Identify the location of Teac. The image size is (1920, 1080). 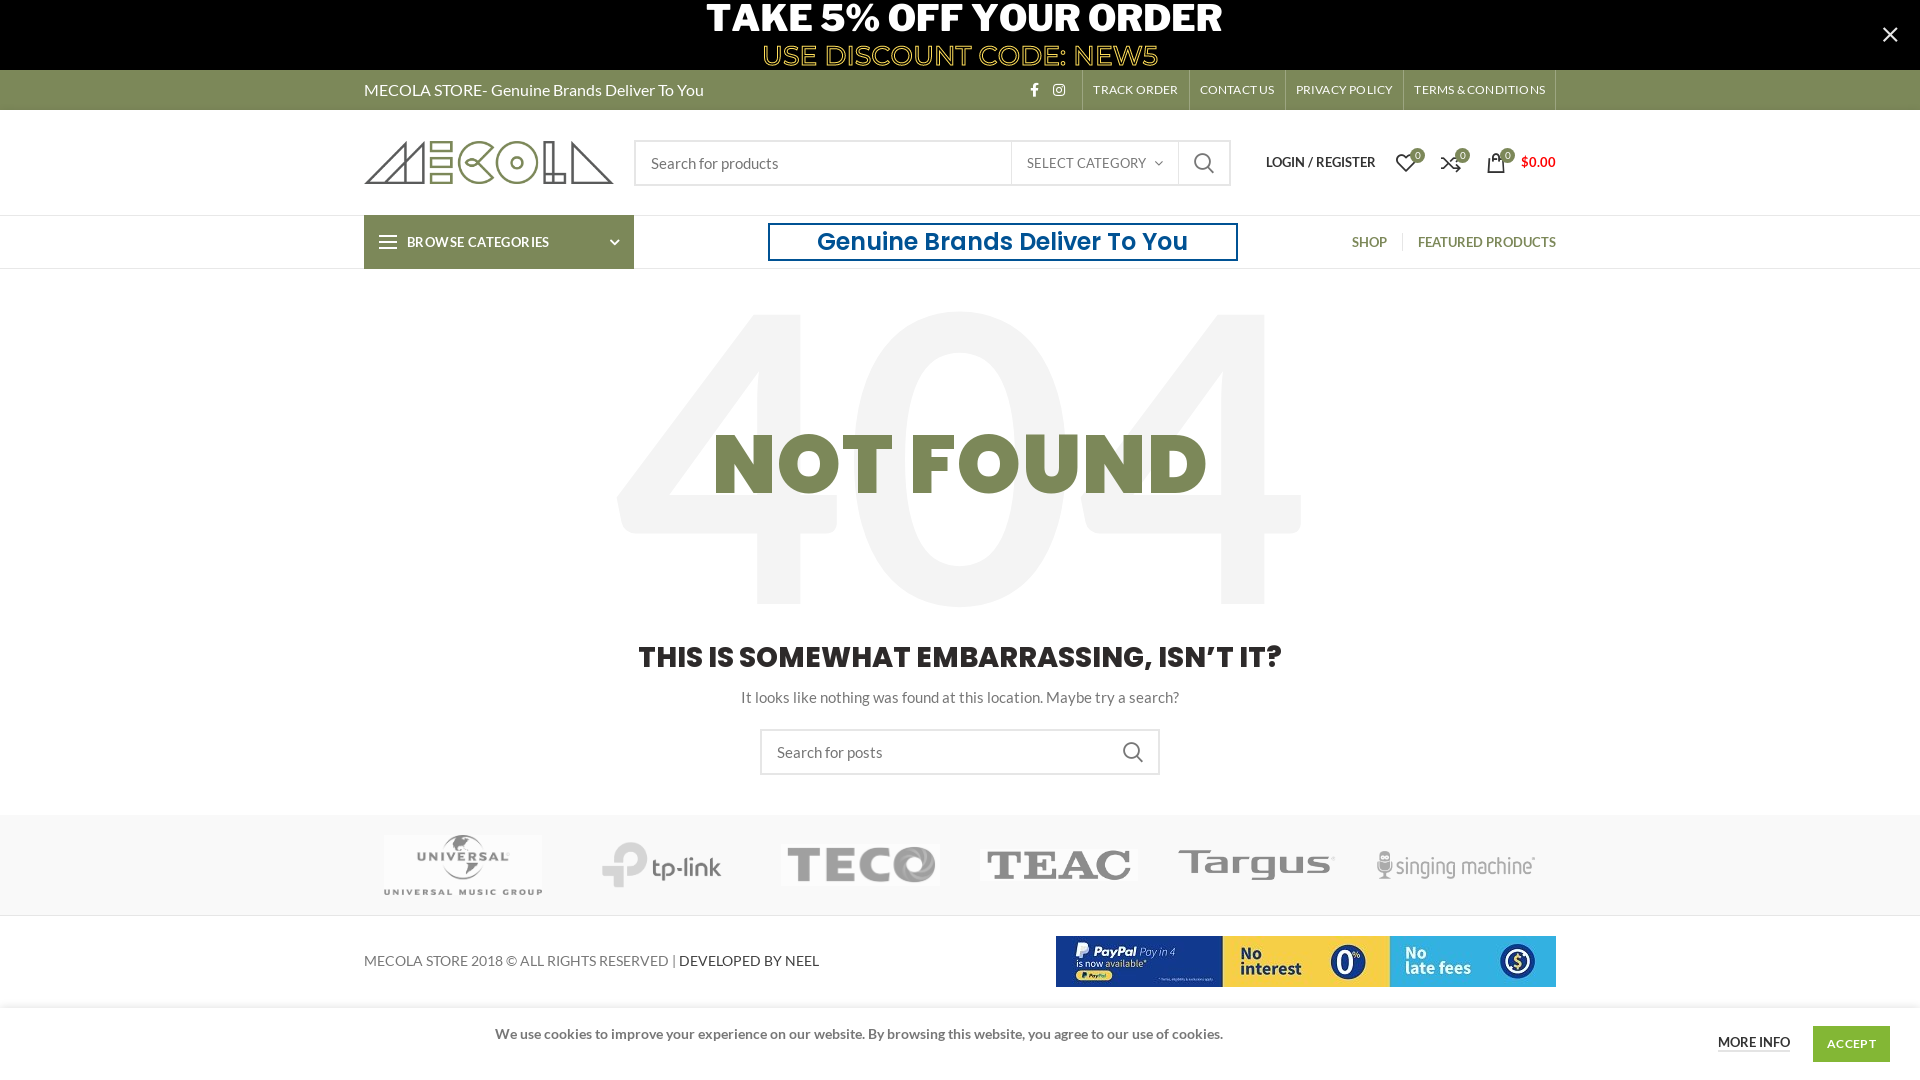
(1059, 865).